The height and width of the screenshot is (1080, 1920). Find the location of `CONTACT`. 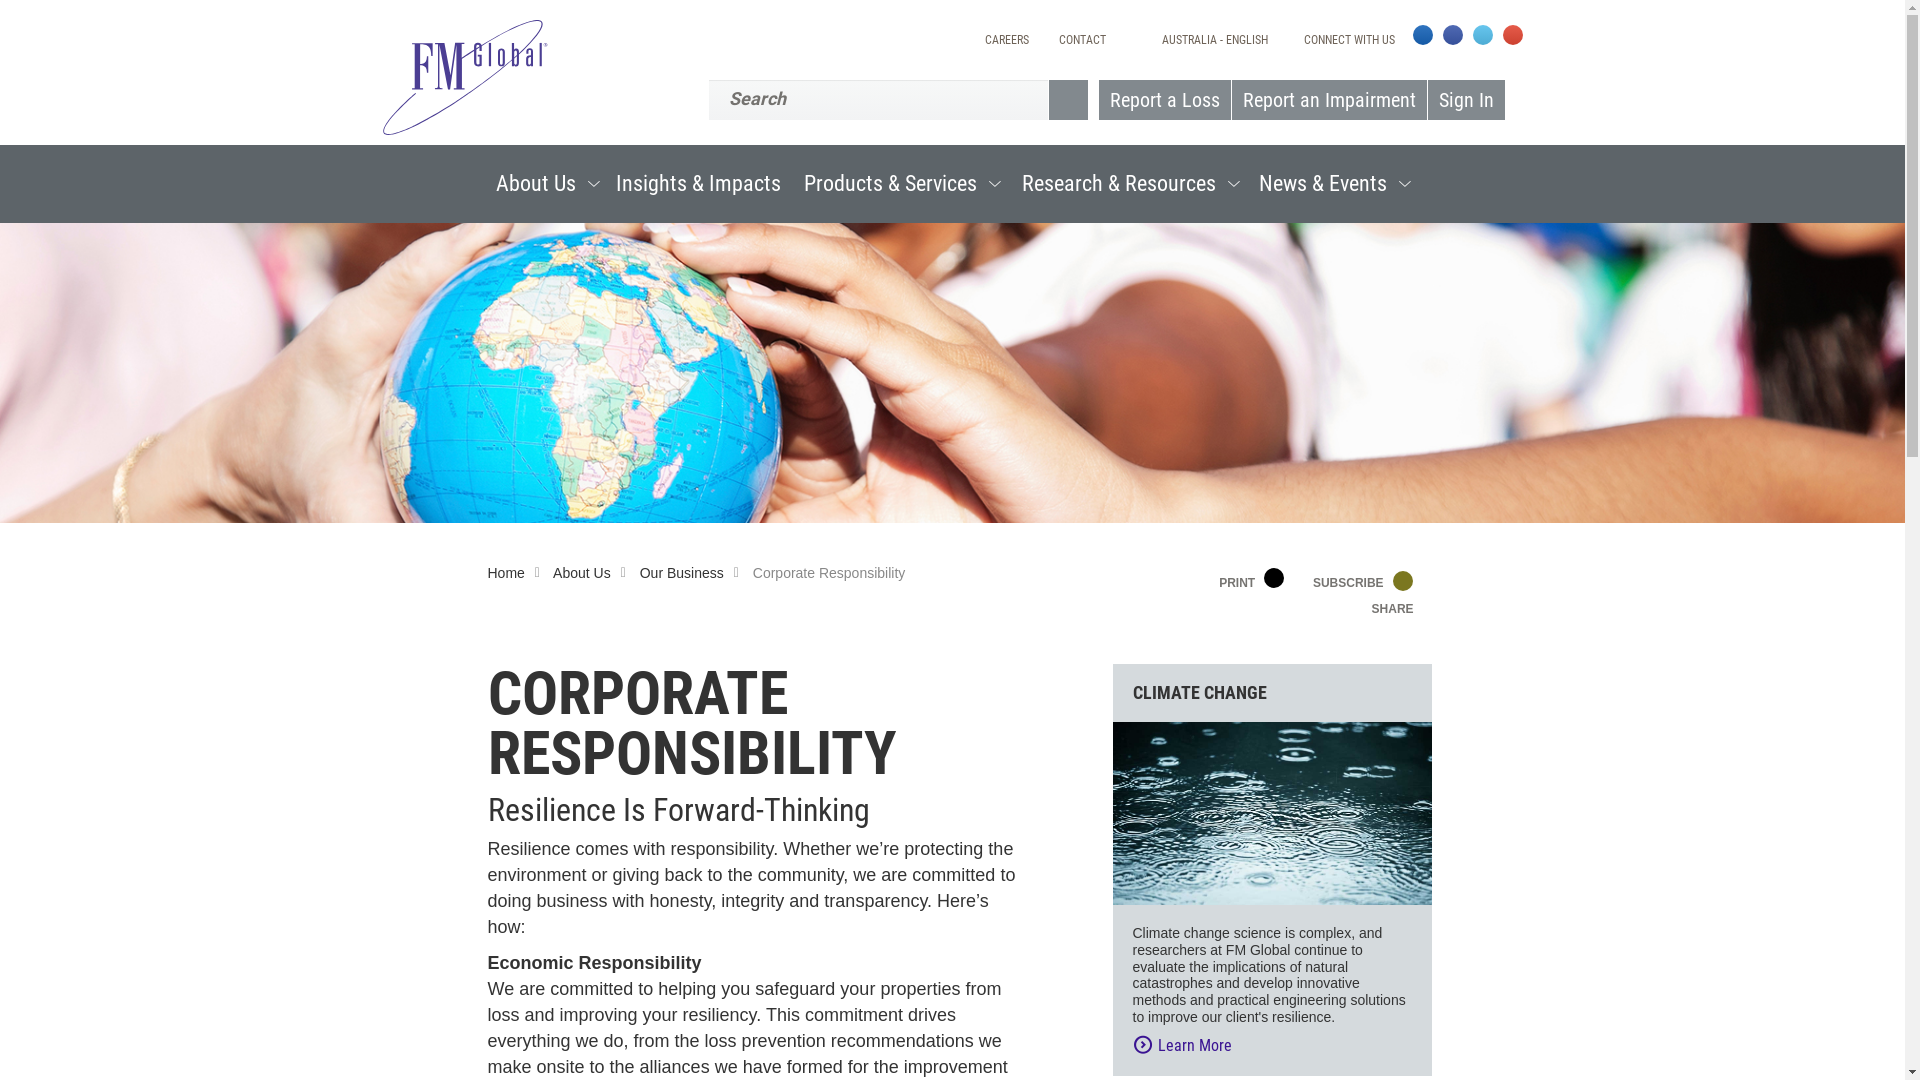

CONTACT is located at coordinates (1082, 40).